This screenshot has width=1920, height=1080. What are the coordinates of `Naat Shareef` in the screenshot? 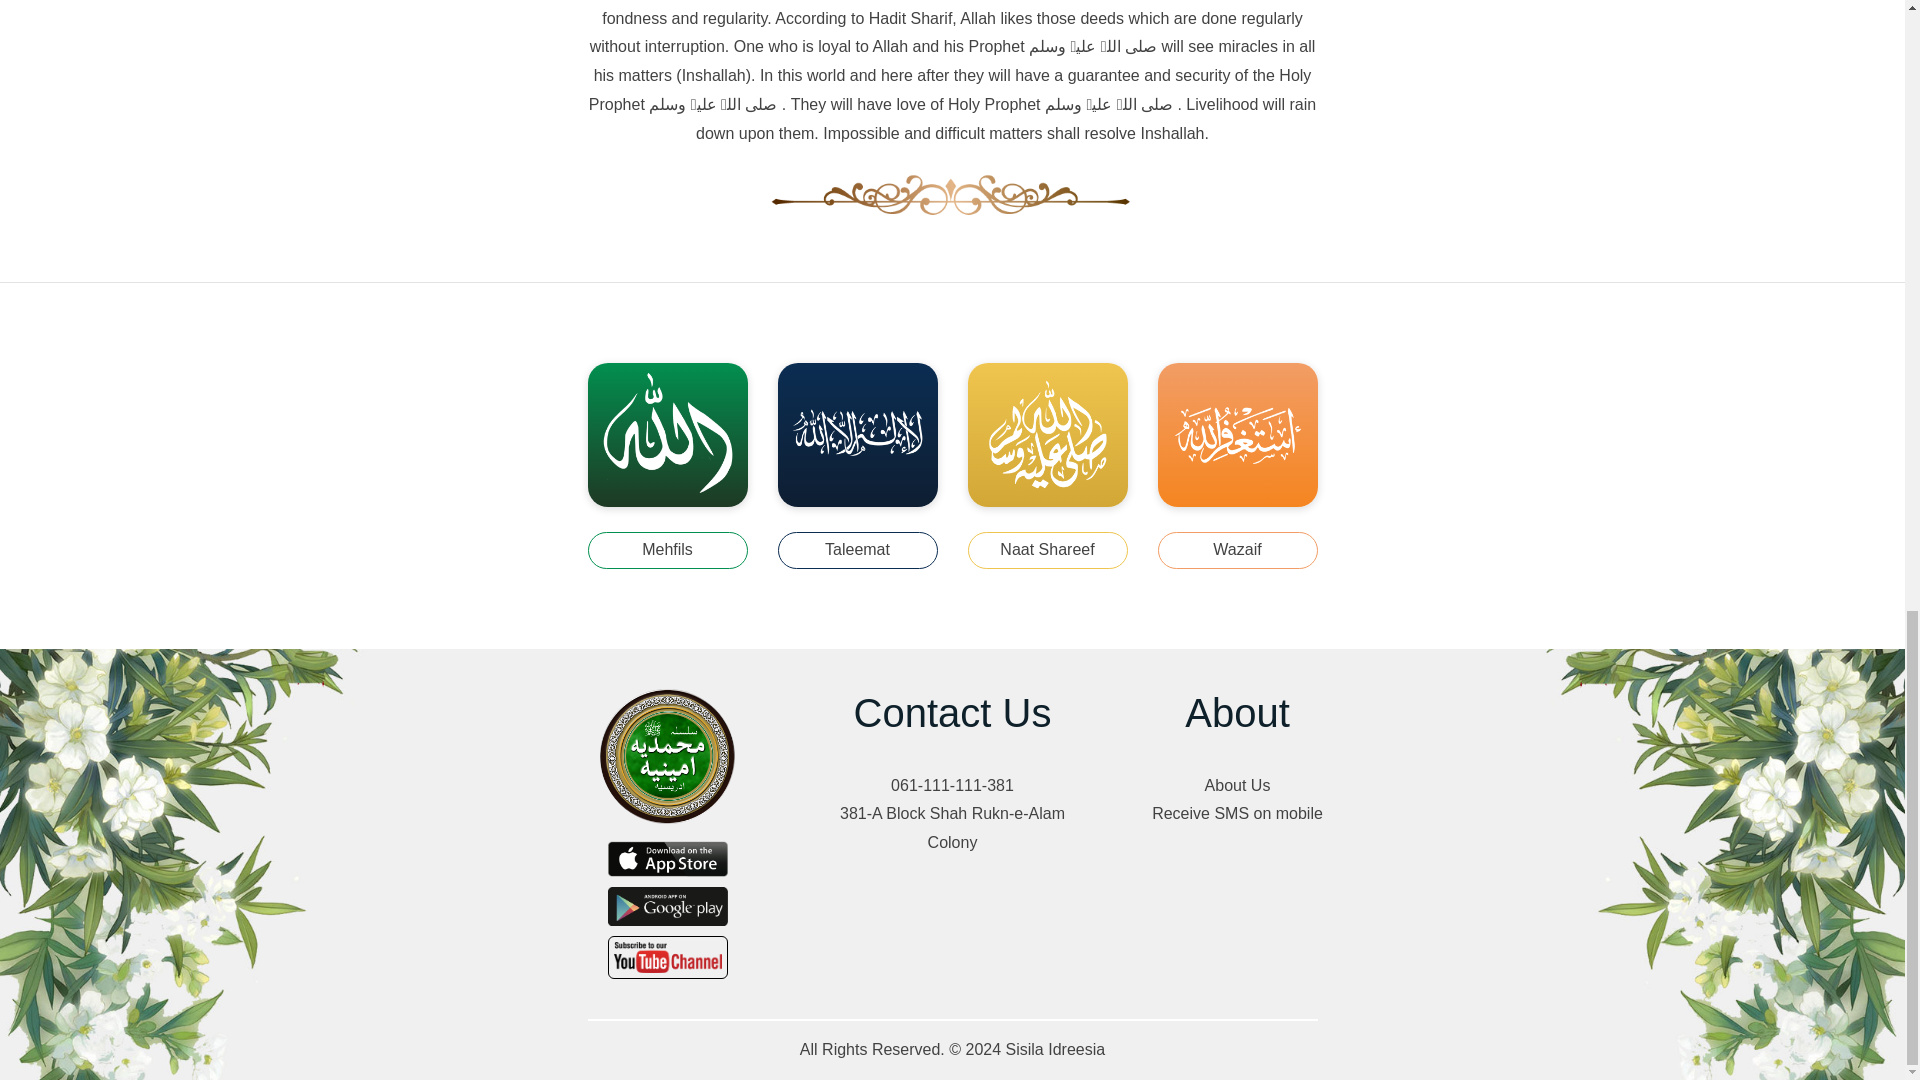 It's located at (1048, 550).